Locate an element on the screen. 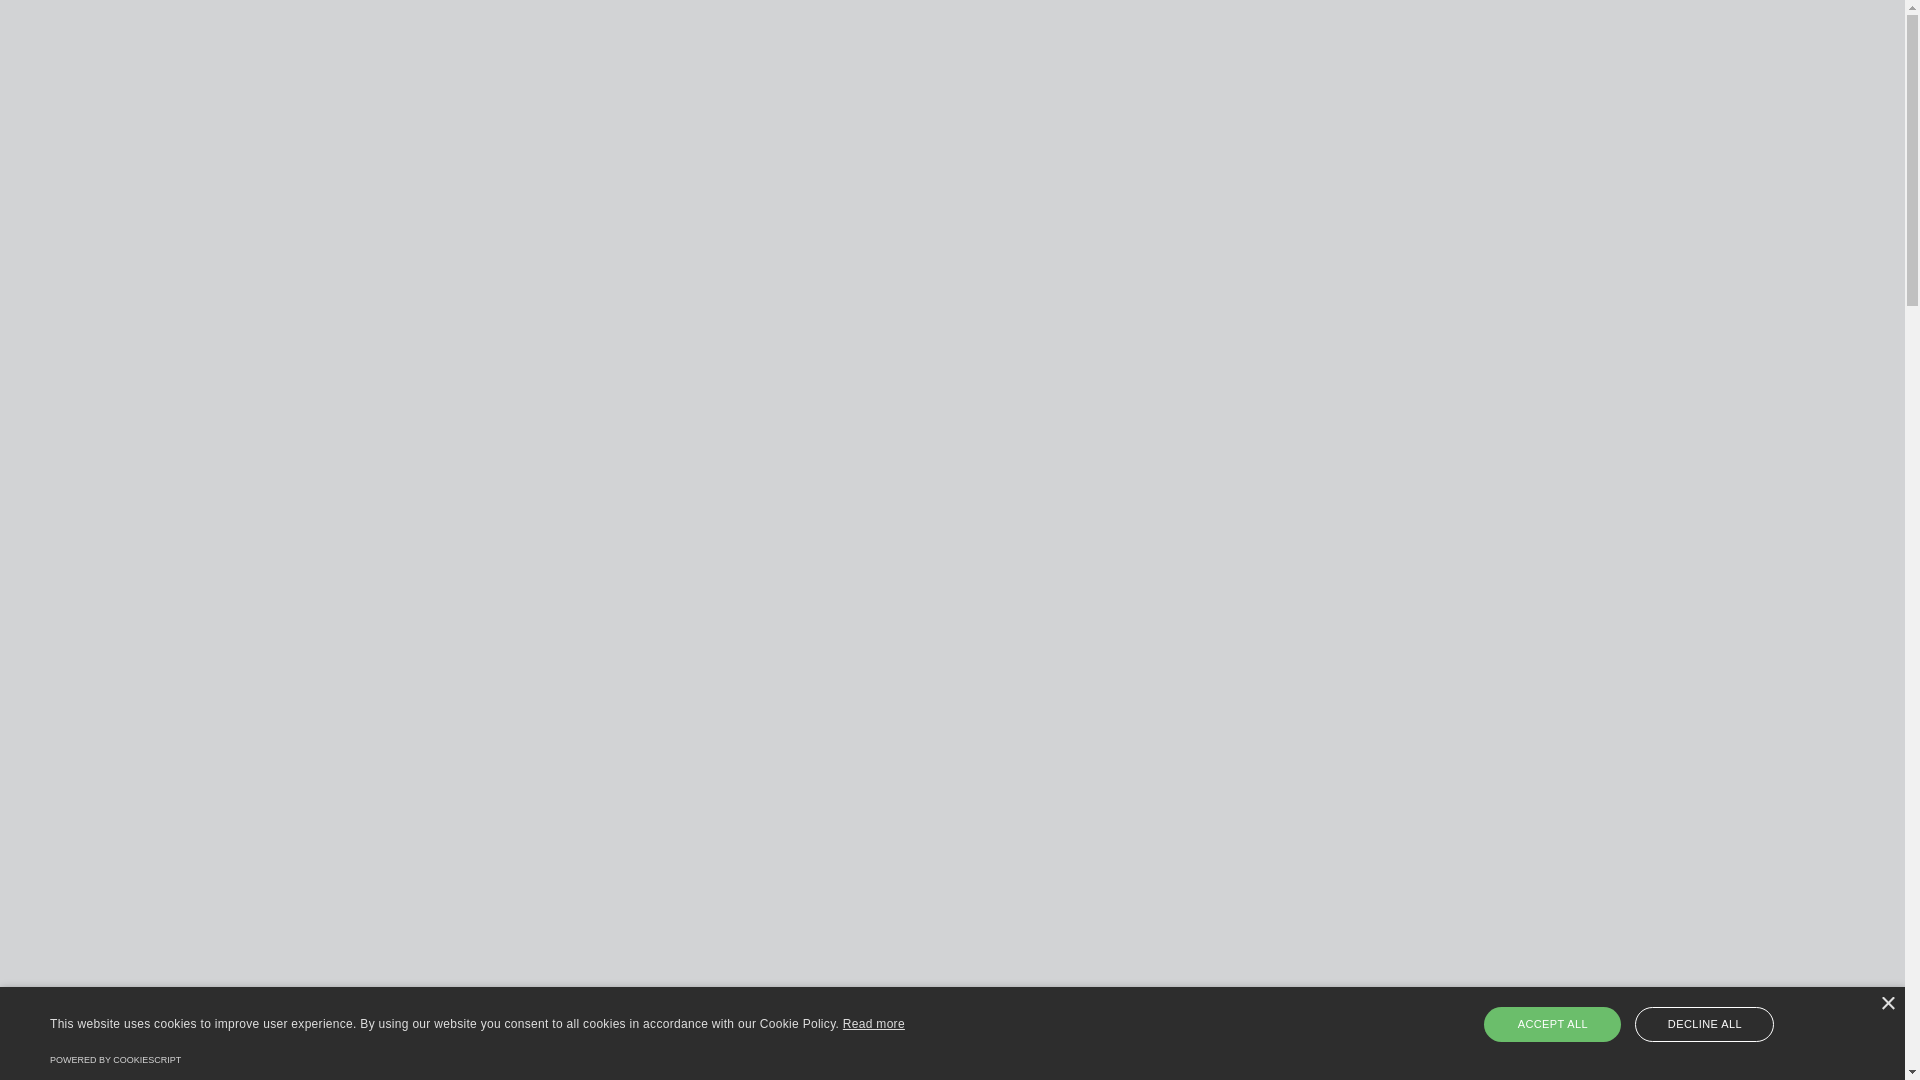 Image resolution: width=1920 pixels, height=1080 pixels. POWERED BY COOKIESCRIPT is located at coordinates (116, 1060).